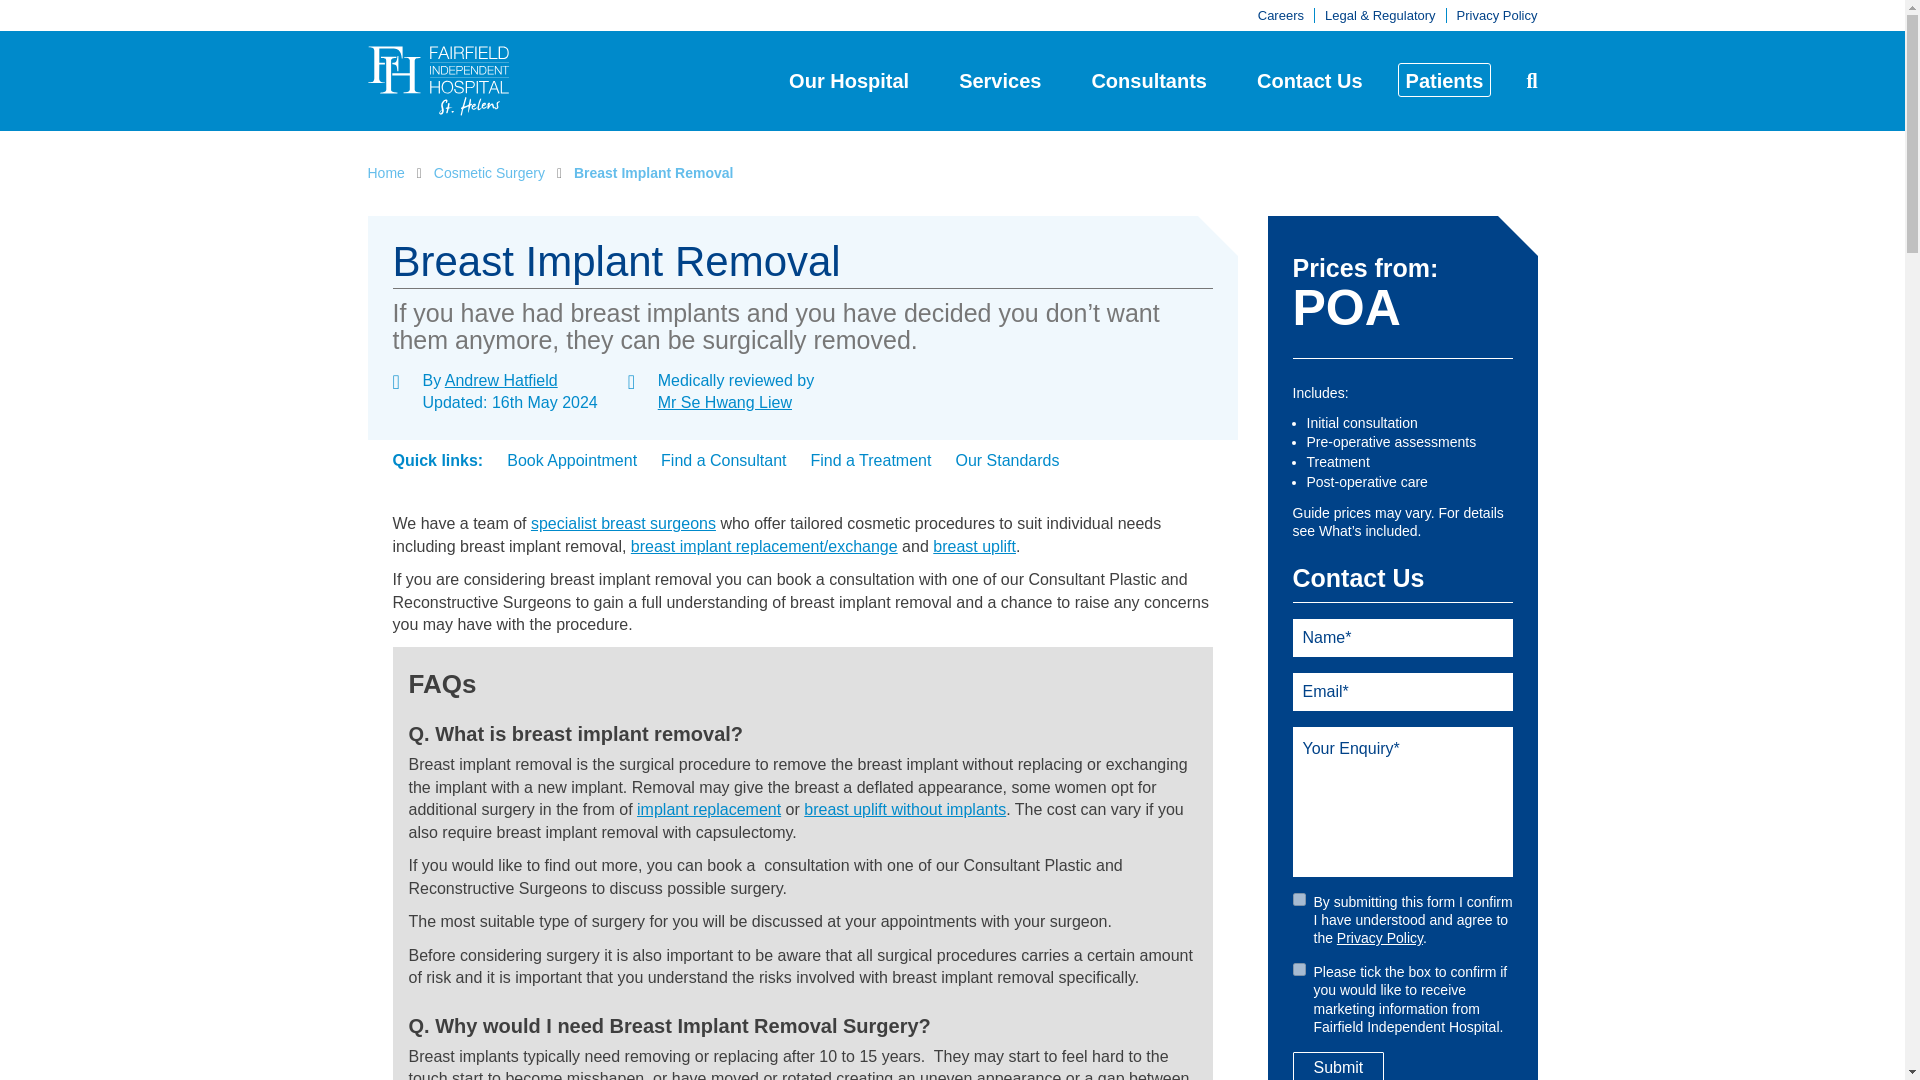 This screenshot has height=1080, width=1920. What do you see at coordinates (1497, 14) in the screenshot?
I see `Privacy Policy` at bounding box center [1497, 14].